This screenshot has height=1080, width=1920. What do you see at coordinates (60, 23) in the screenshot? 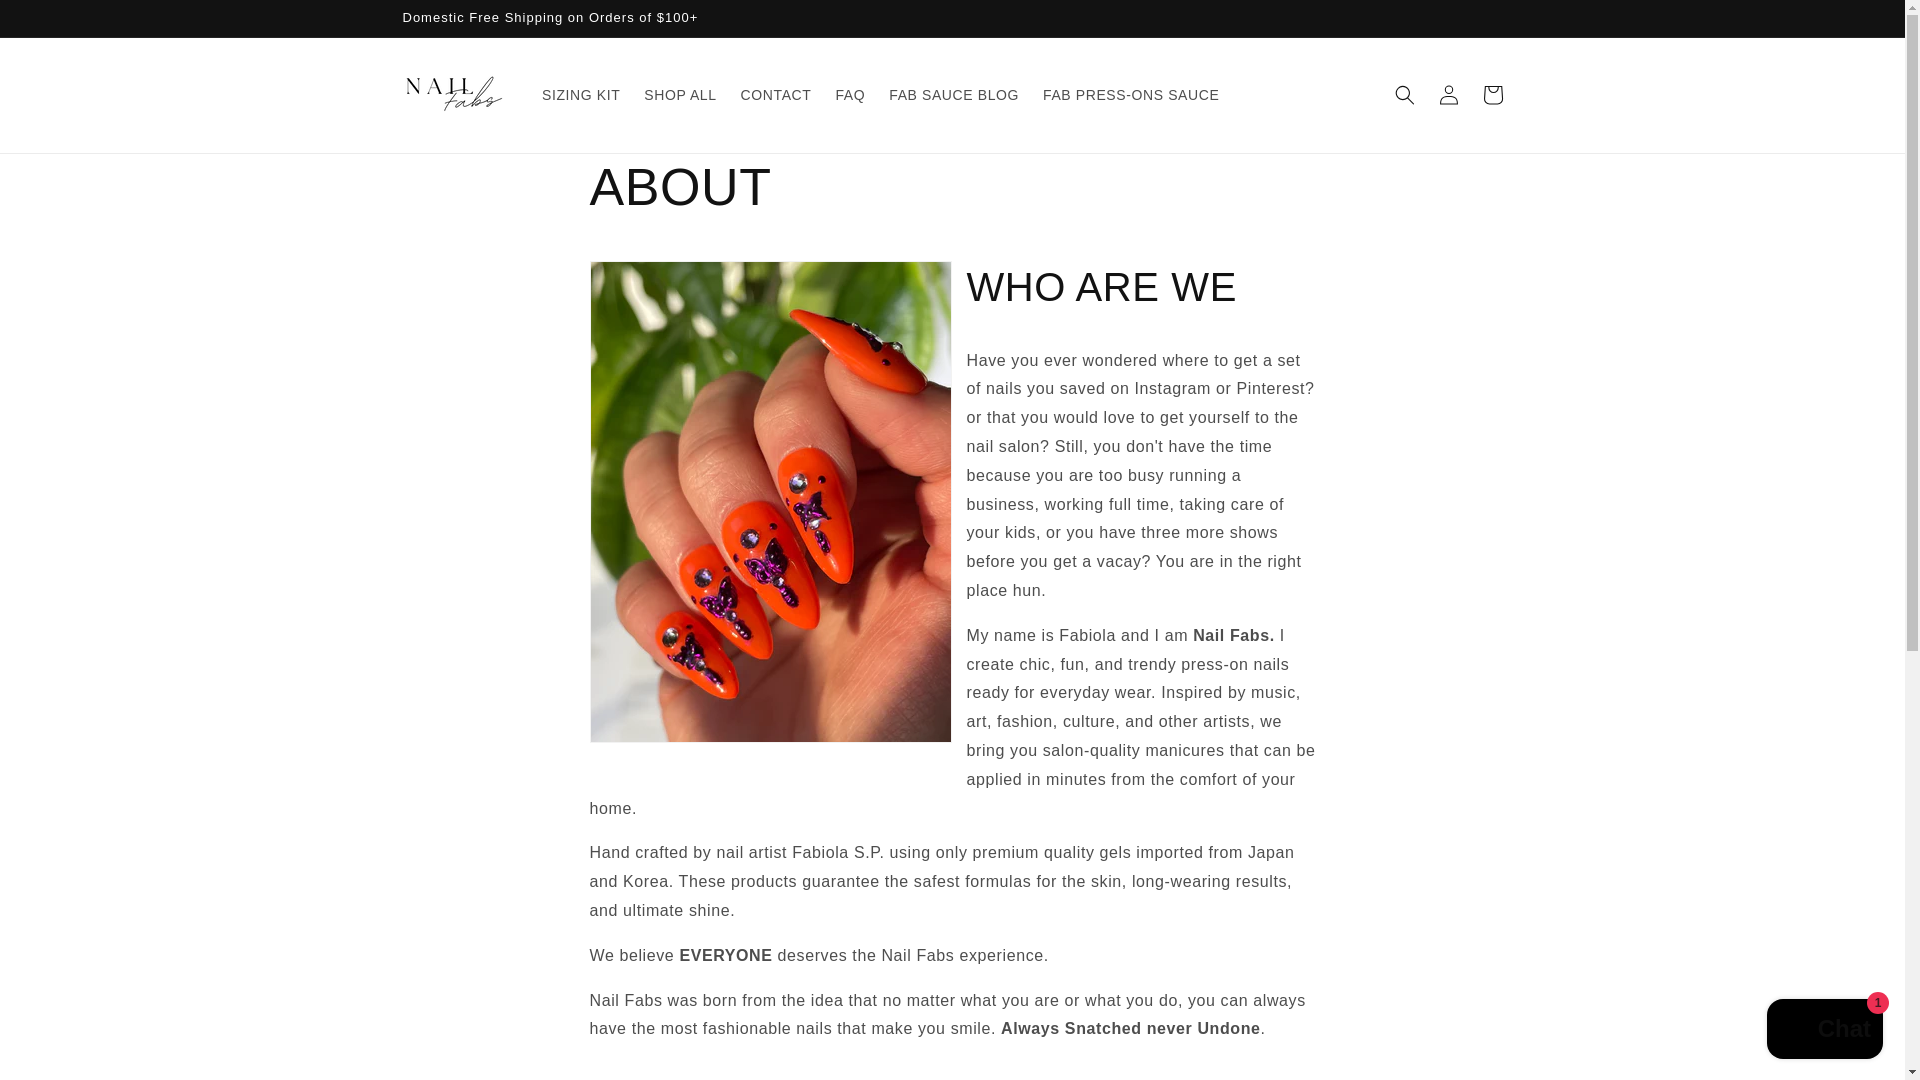
I see `Skip to content` at bounding box center [60, 23].